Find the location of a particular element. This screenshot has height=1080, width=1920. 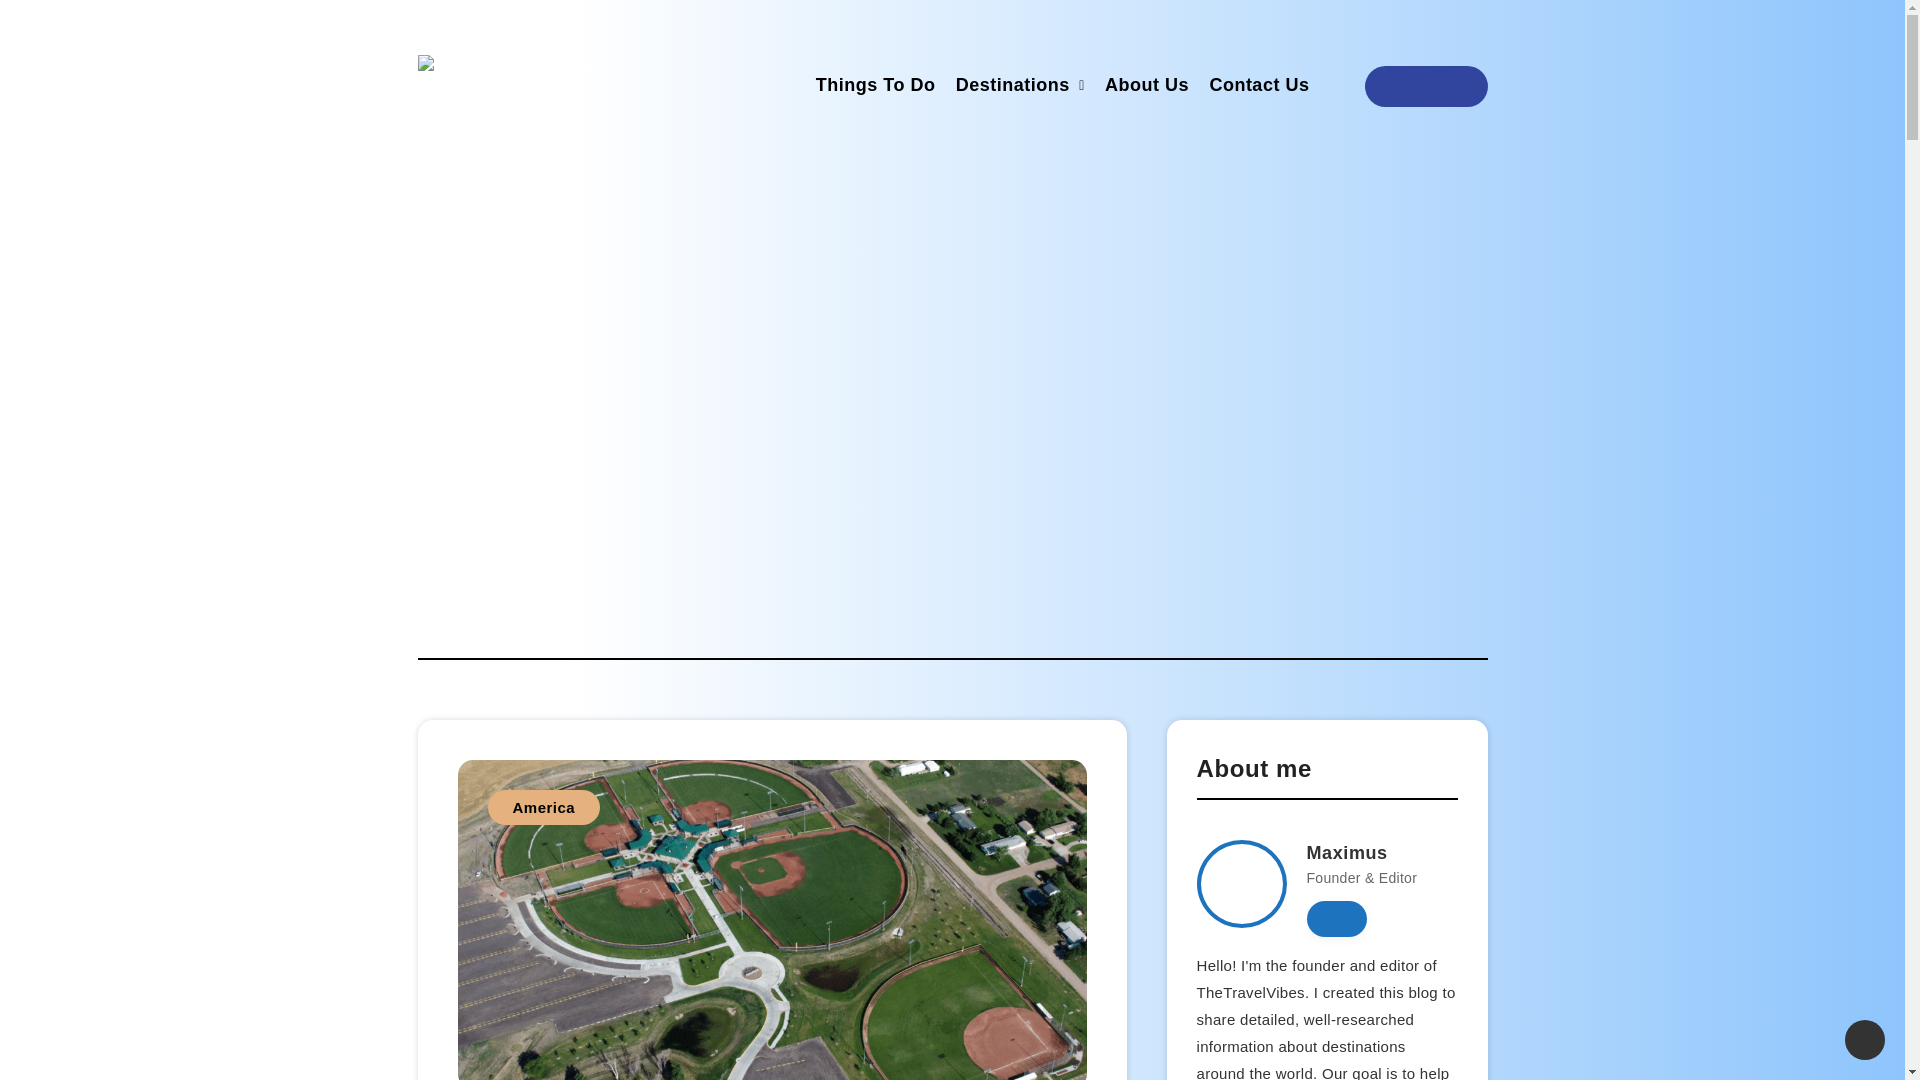

About Us is located at coordinates (1146, 87).